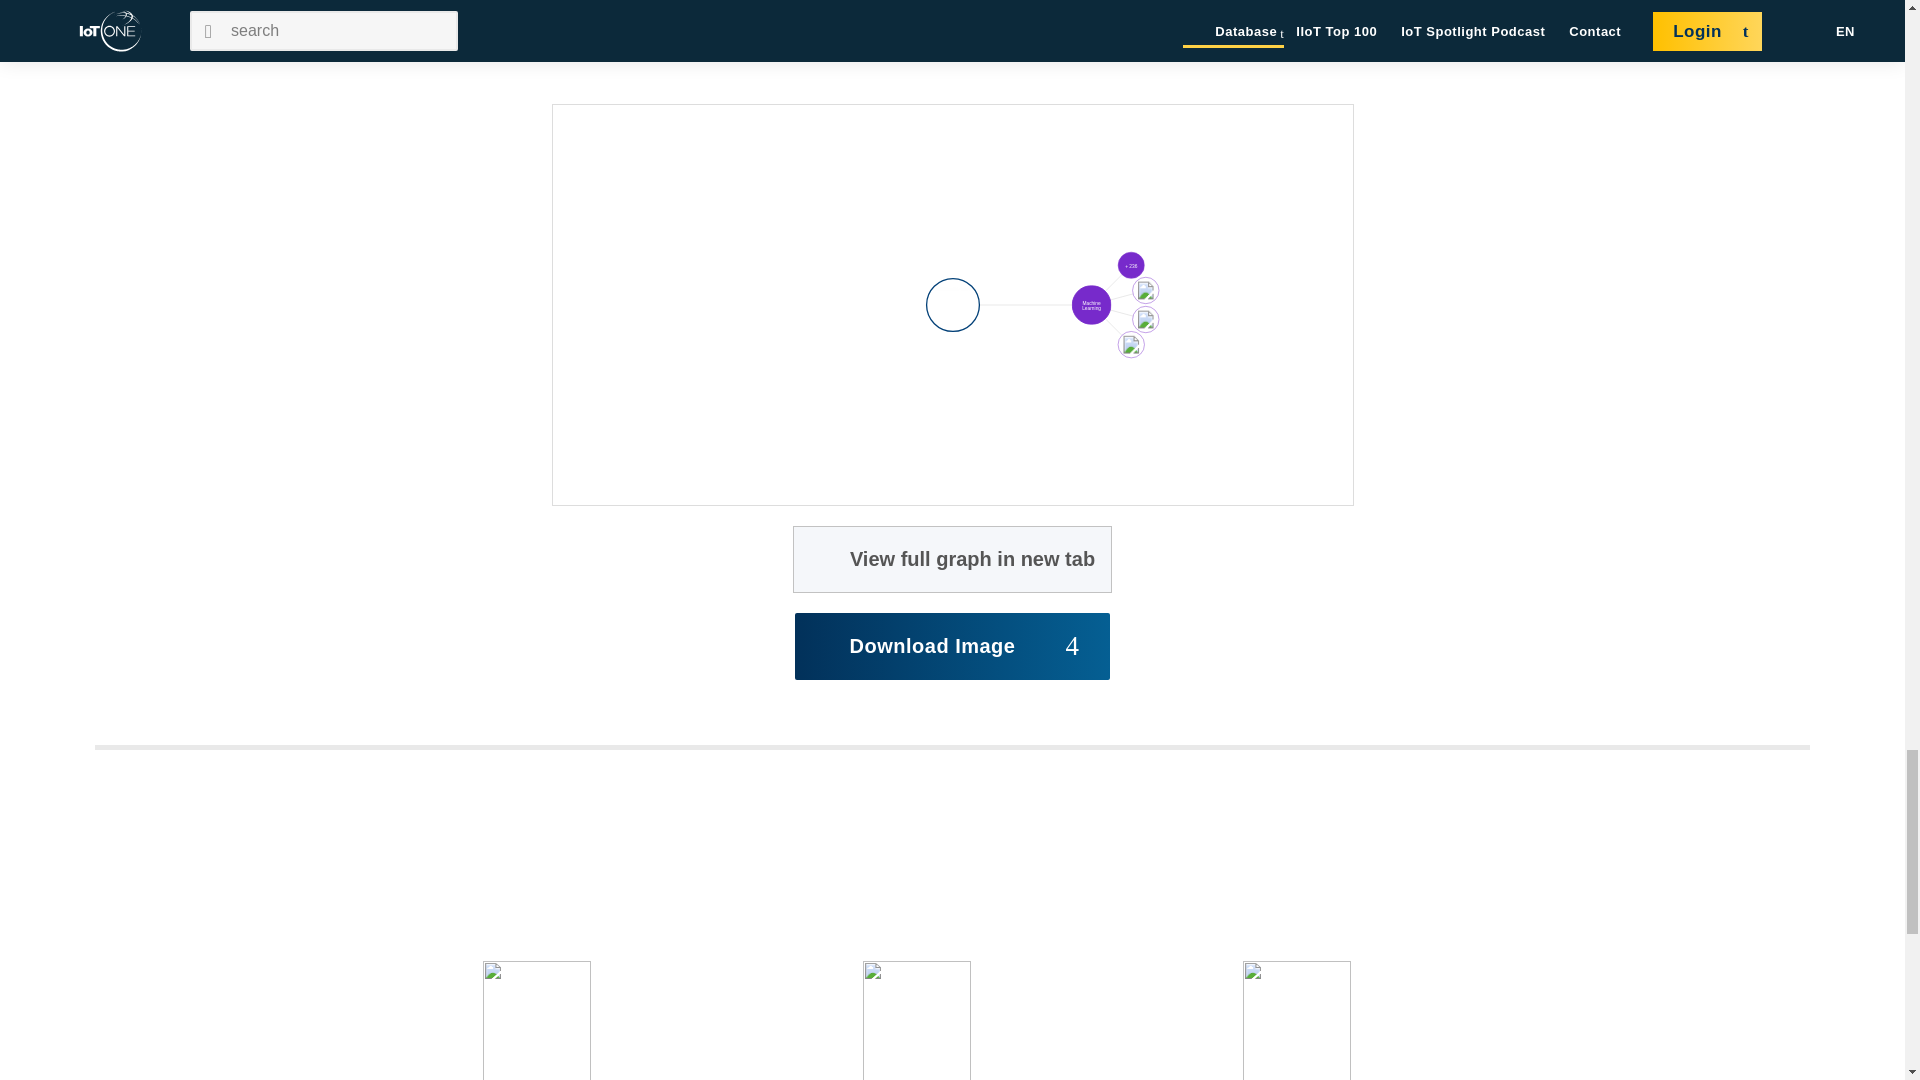 The height and width of the screenshot is (1080, 1920). What do you see at coordinates (1130, 264) in the screenshot?
I see `Microsoft` at bounding box center [1130, 264].